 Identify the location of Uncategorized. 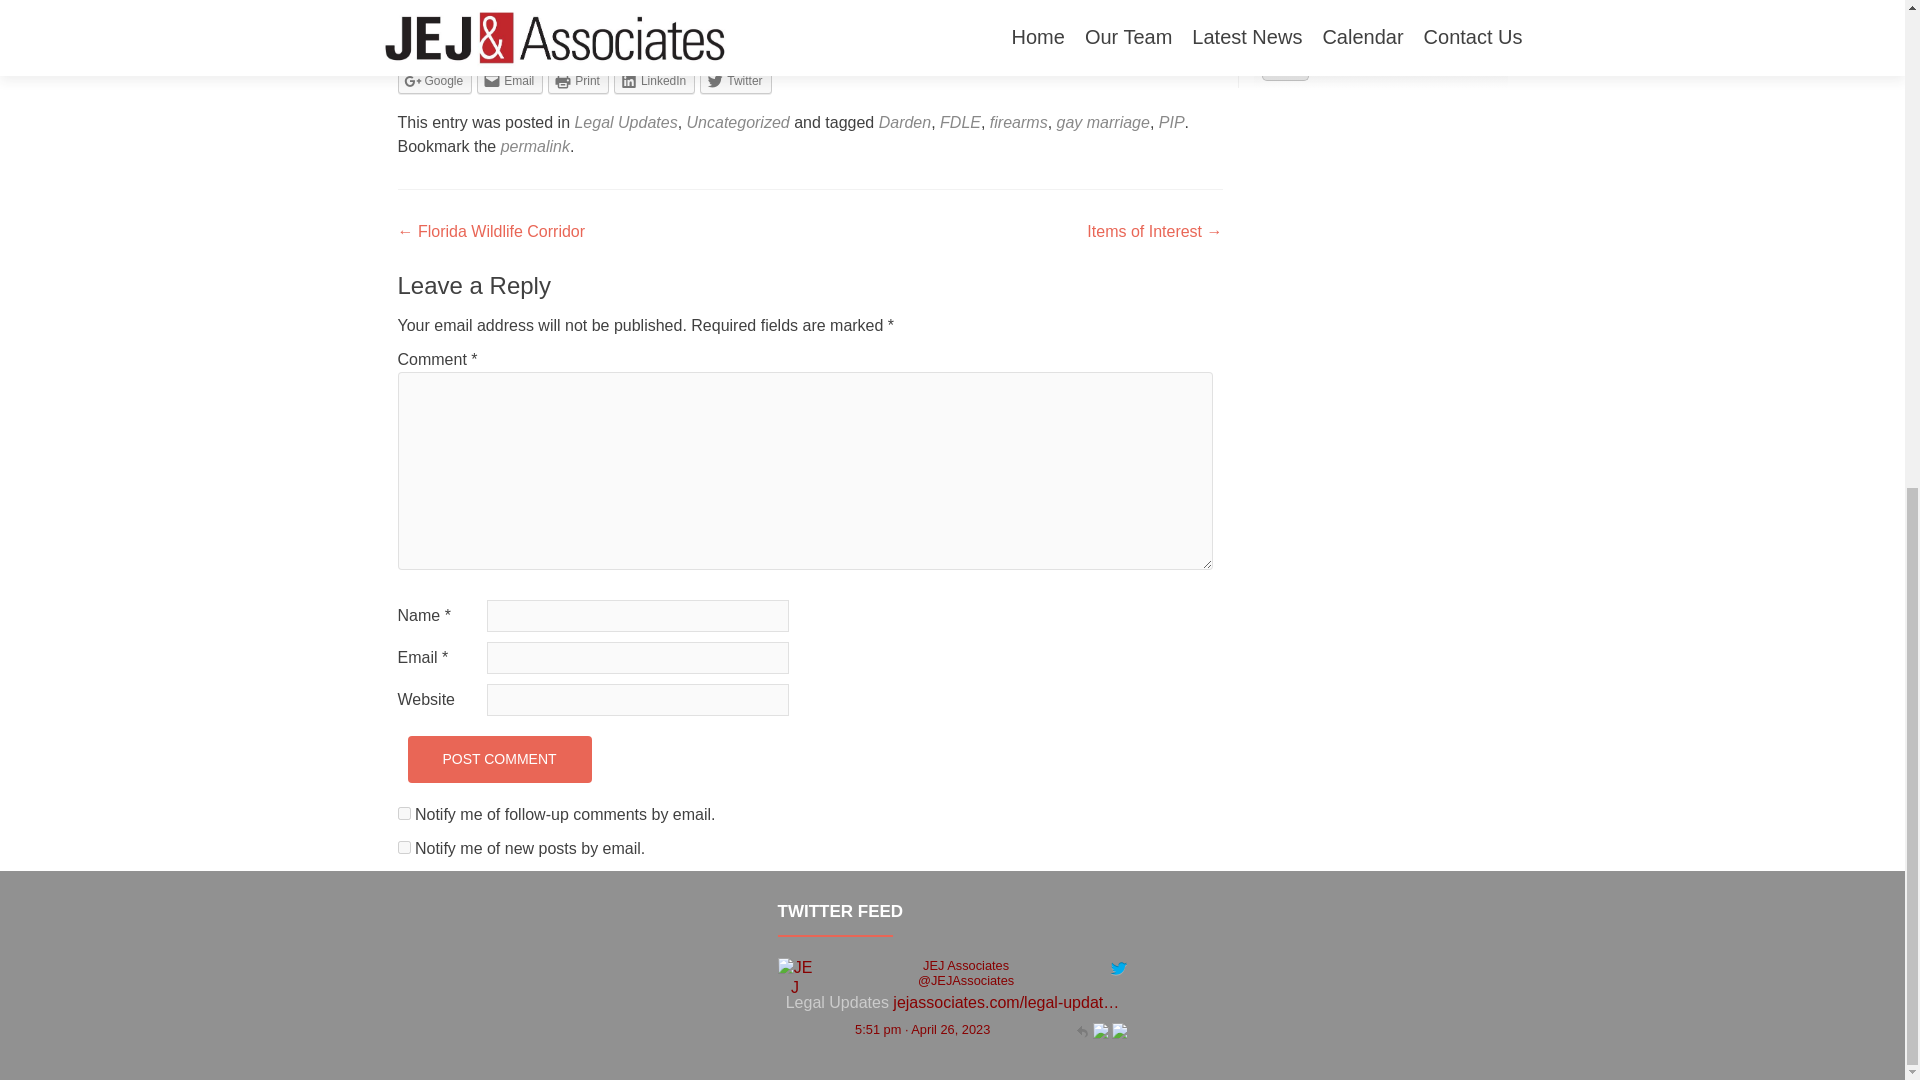
(738, 122).